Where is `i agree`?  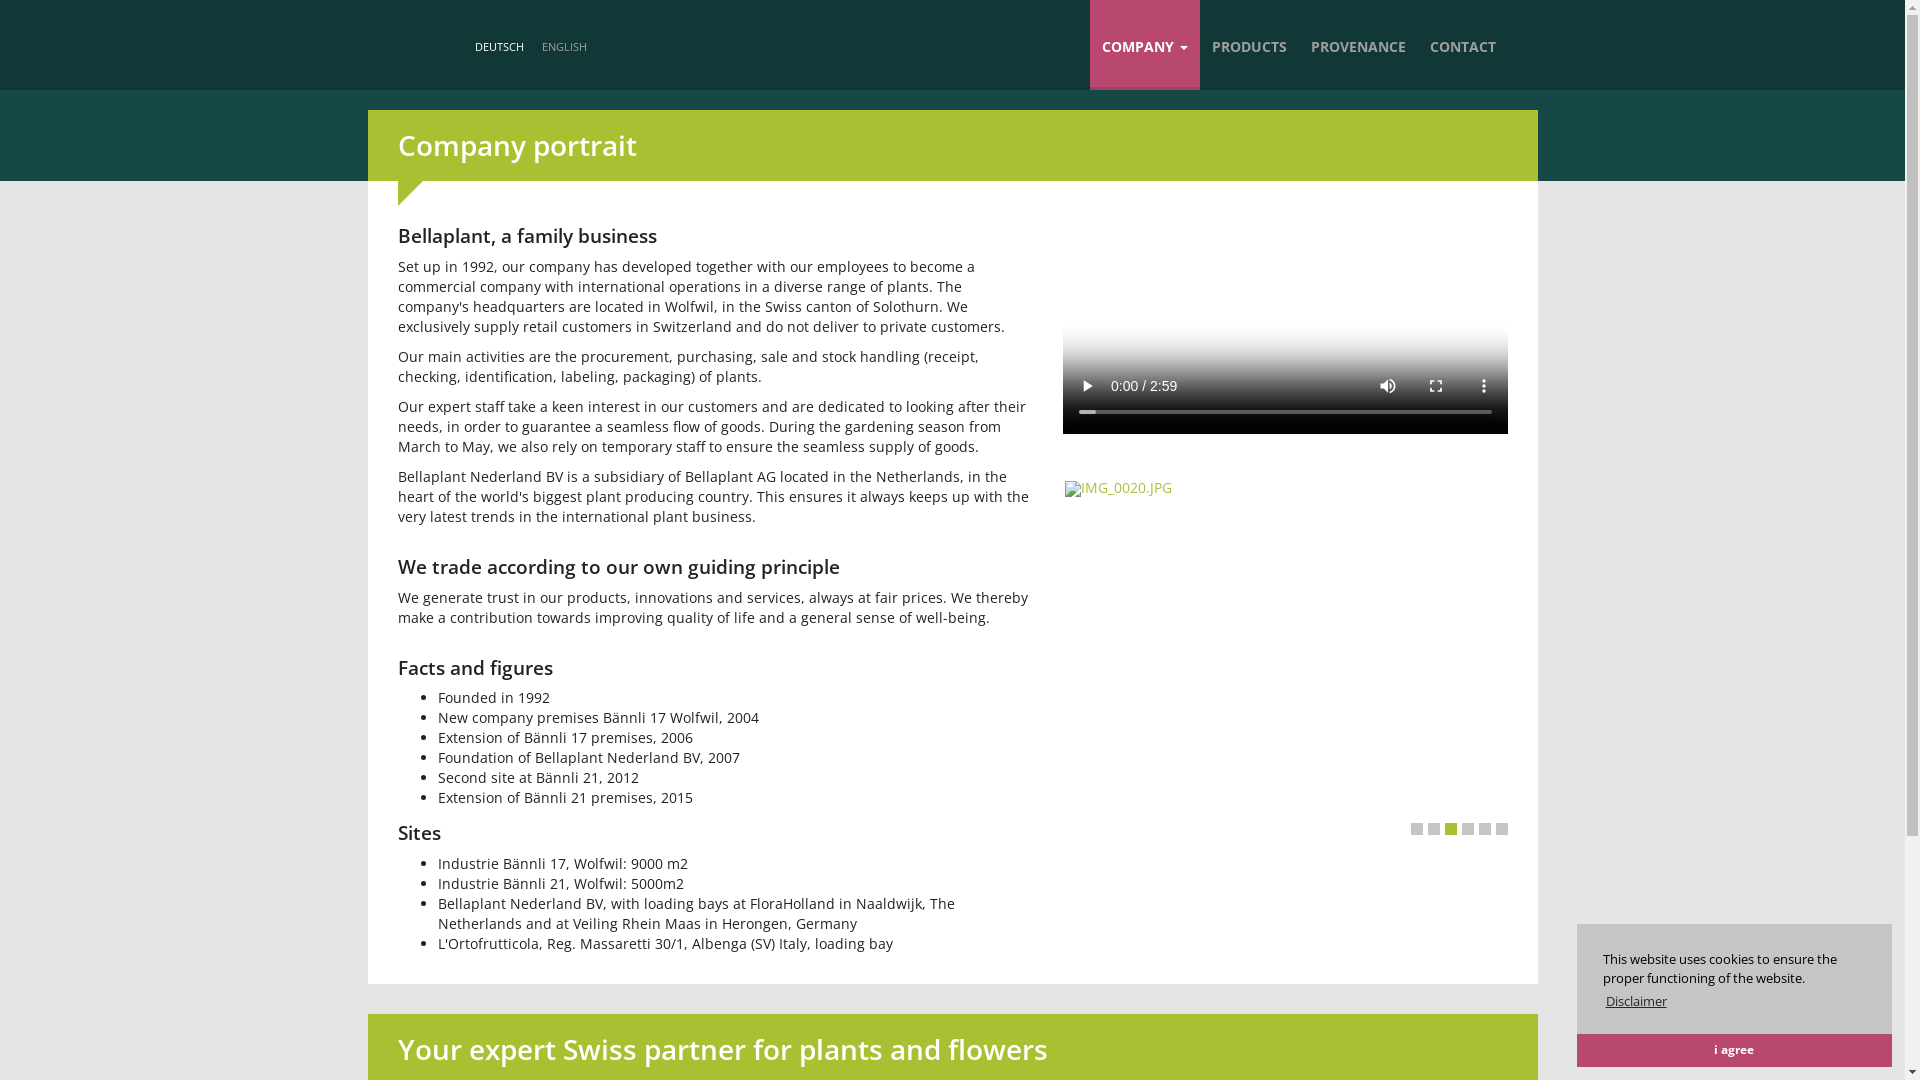 i agree is located at coordinates (1734, 1050).